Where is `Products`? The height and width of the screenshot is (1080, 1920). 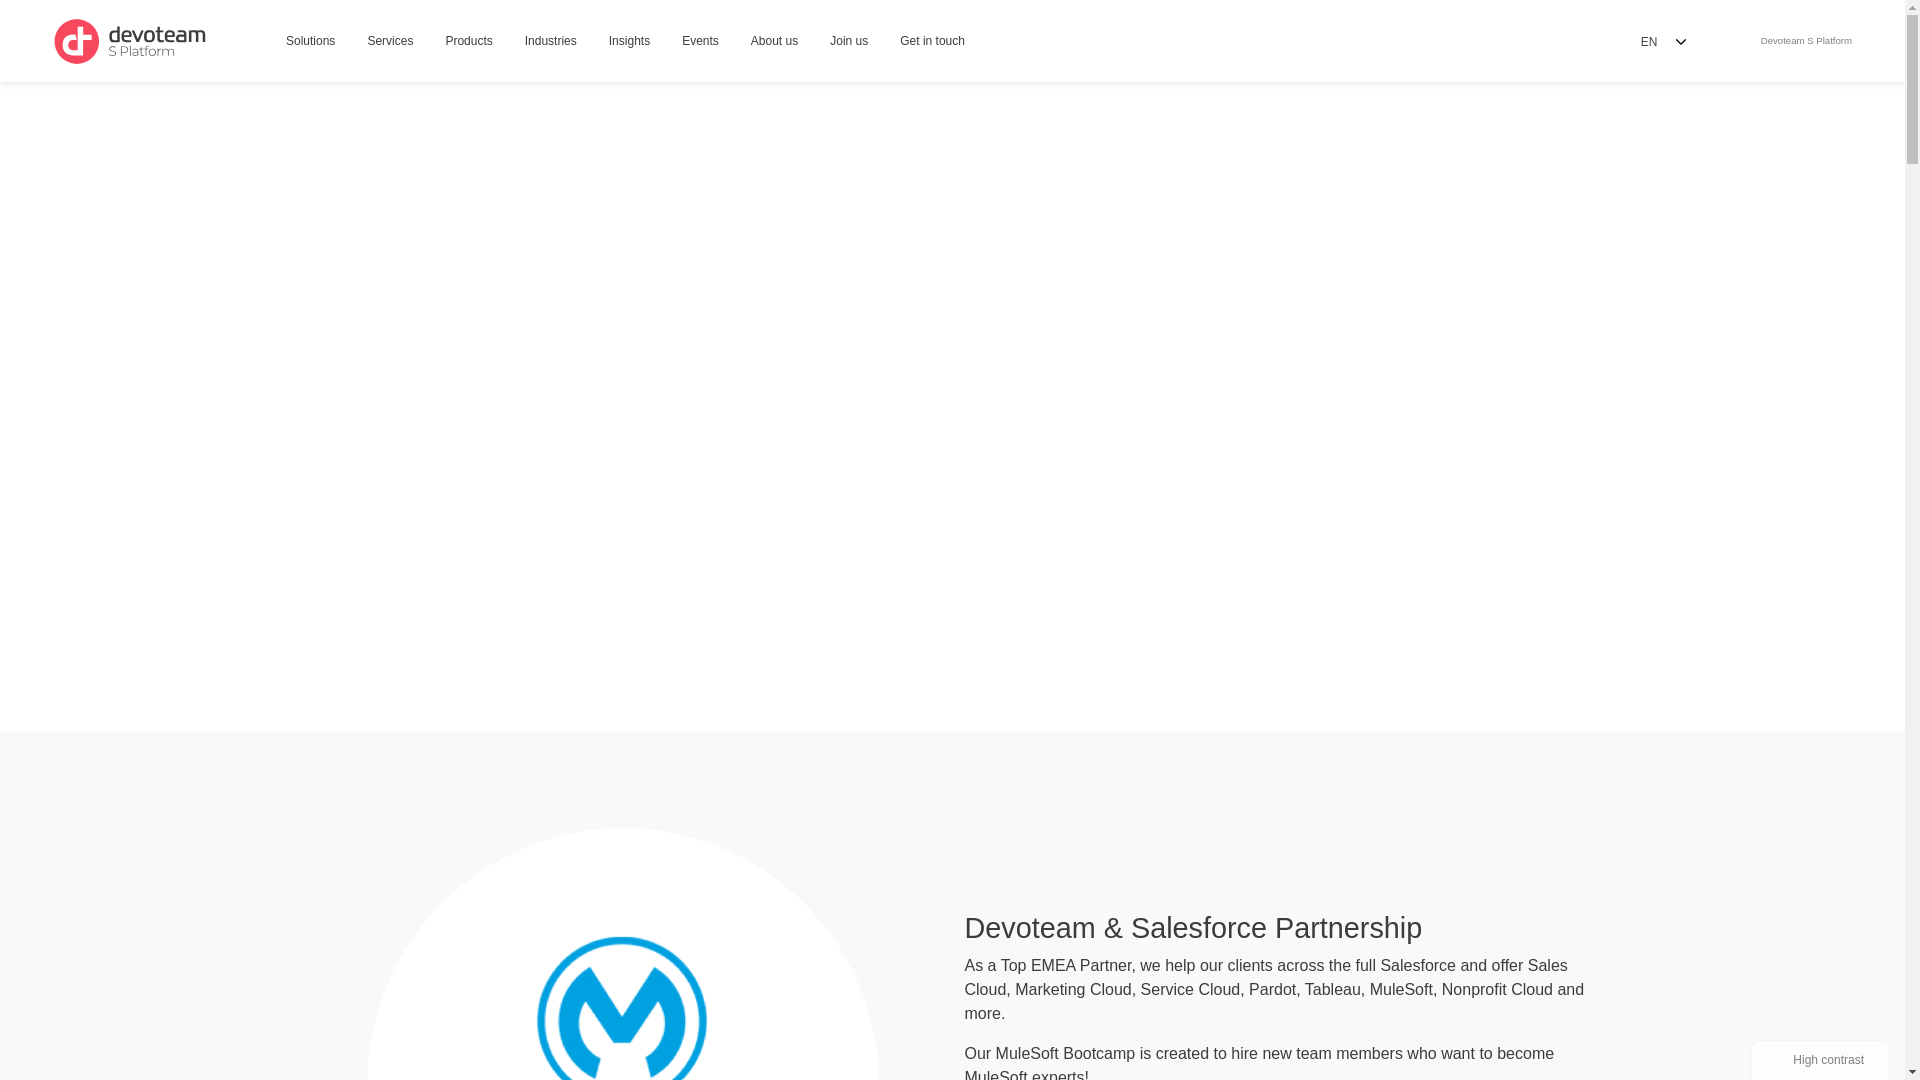
Products is located at coordinates (390, 42).